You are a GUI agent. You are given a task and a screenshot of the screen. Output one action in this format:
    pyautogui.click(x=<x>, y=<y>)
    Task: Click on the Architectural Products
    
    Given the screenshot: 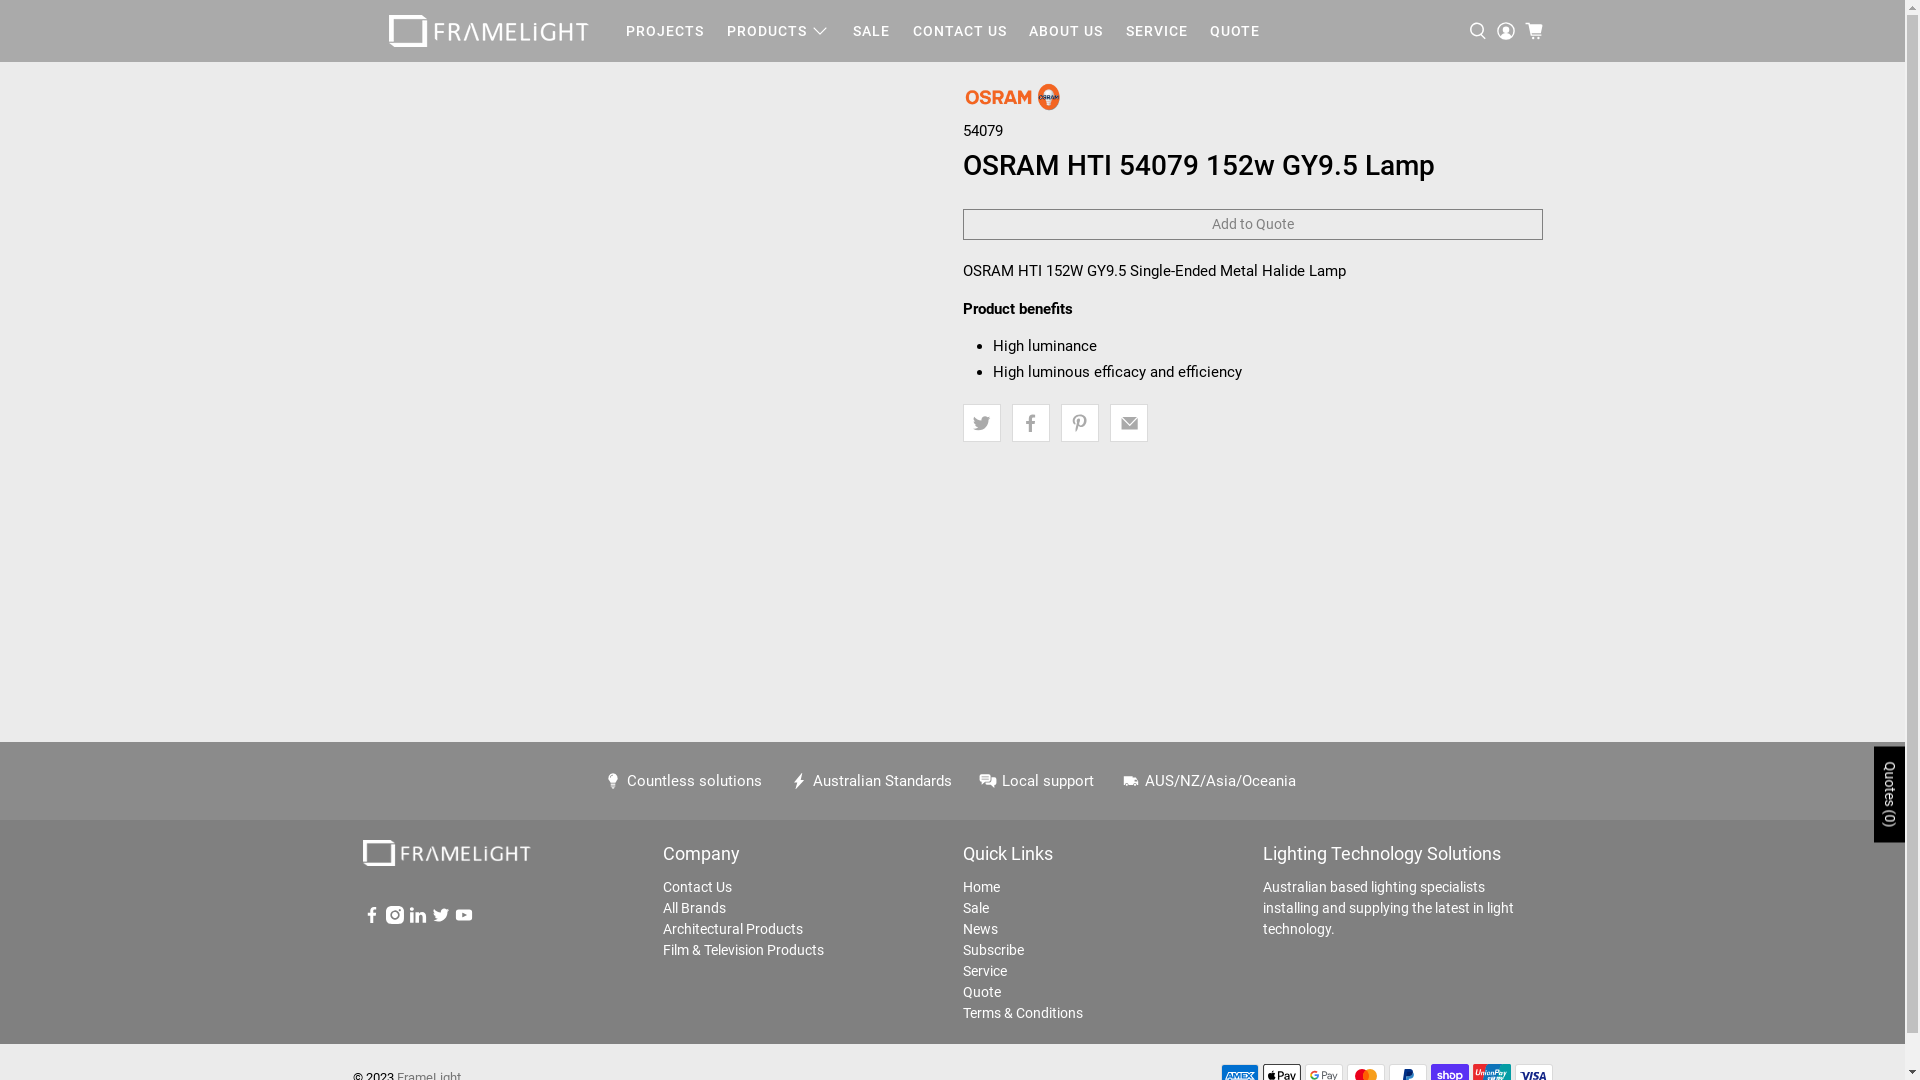 What is the action you would take?
    pyautogui.click(x=732, y=928)
    